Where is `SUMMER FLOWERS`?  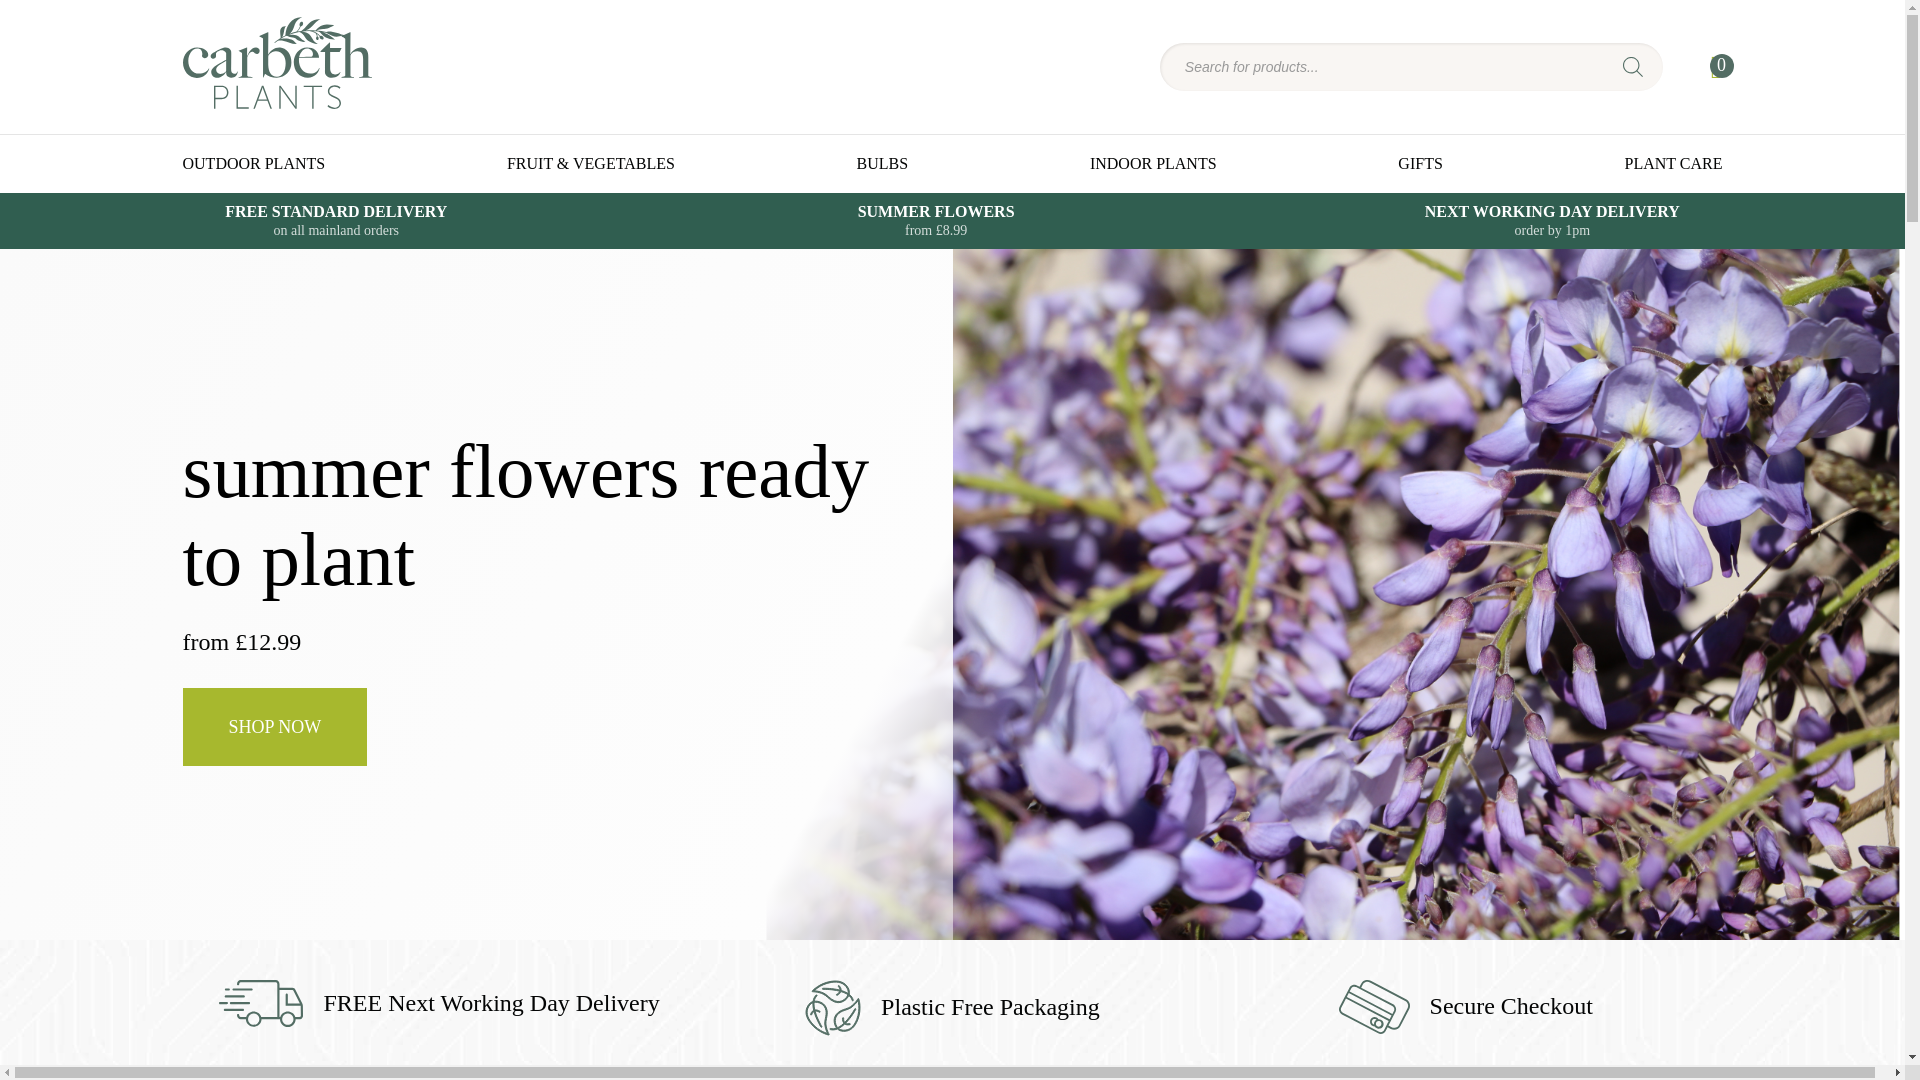
SUMMER FLOWERS is located at coordinates (936, 220).